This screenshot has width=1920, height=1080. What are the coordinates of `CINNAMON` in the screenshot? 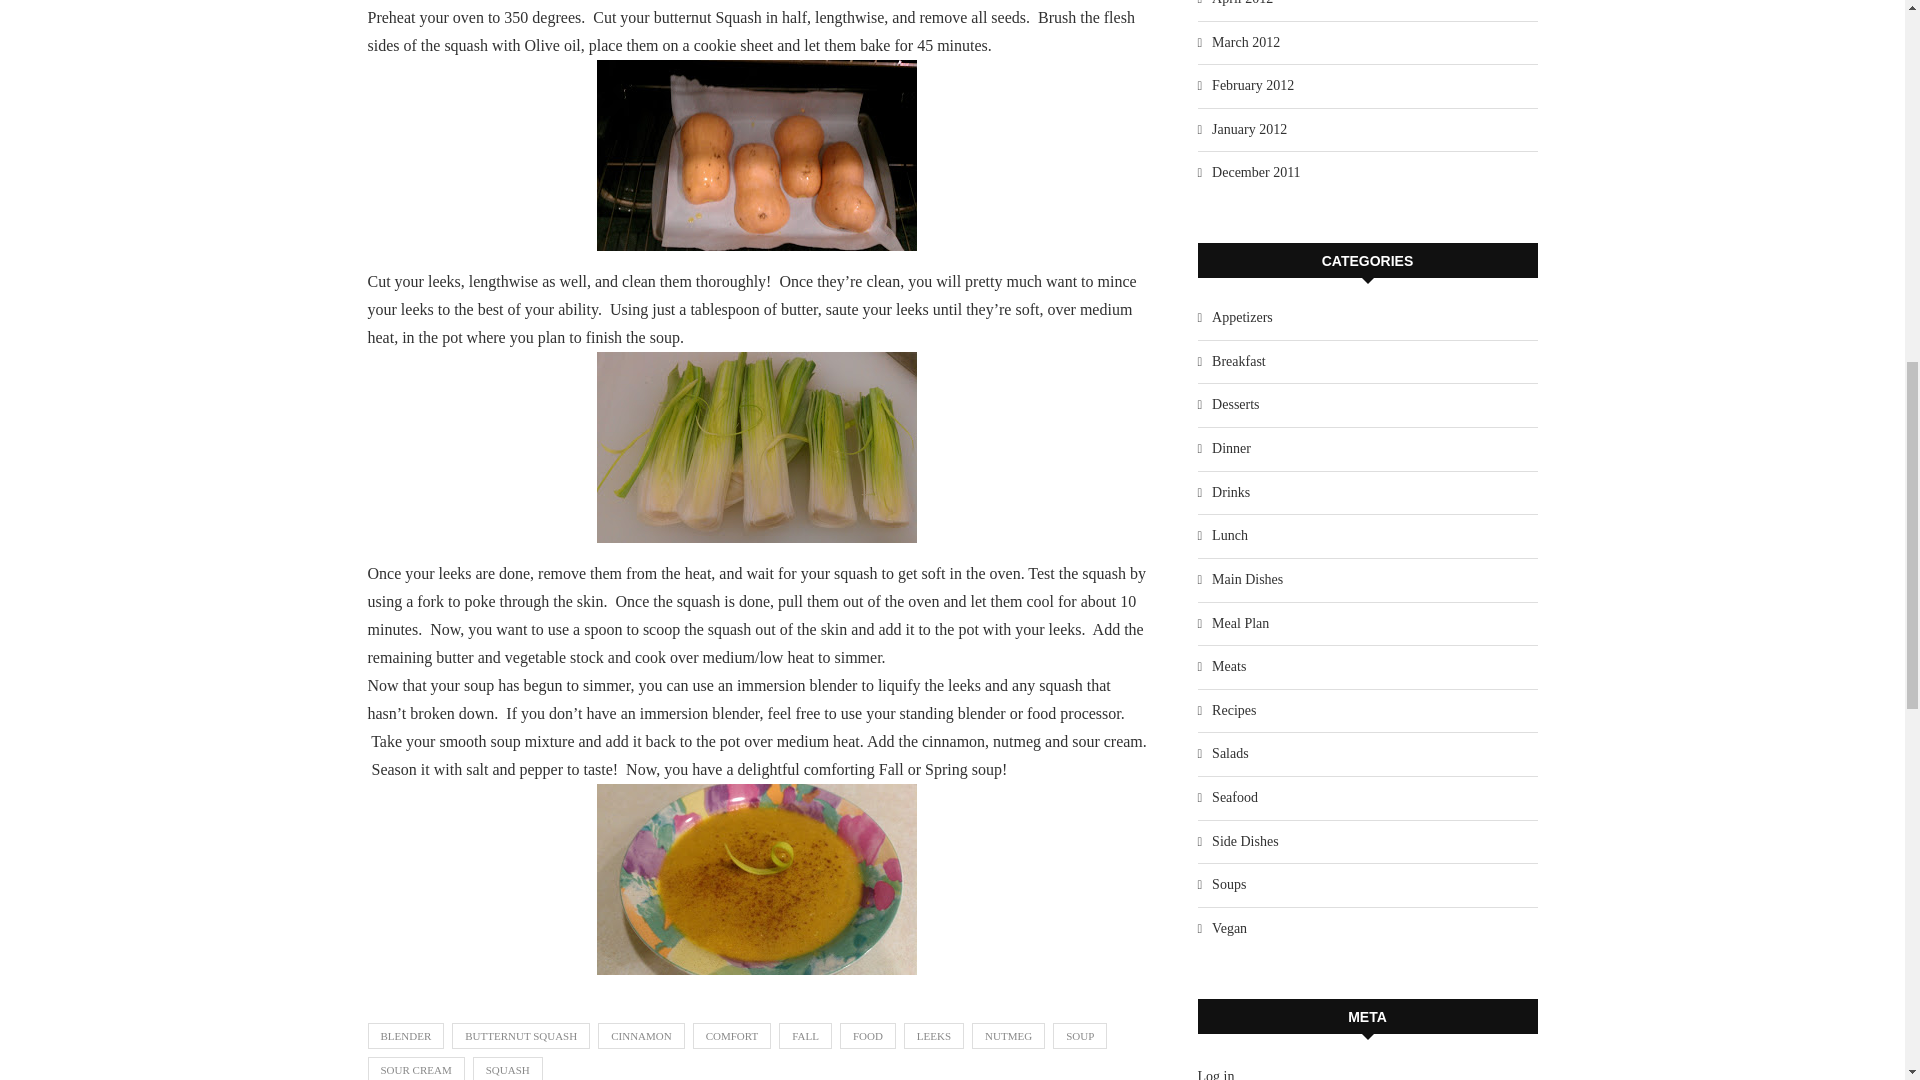 It's located at (641, 1035).